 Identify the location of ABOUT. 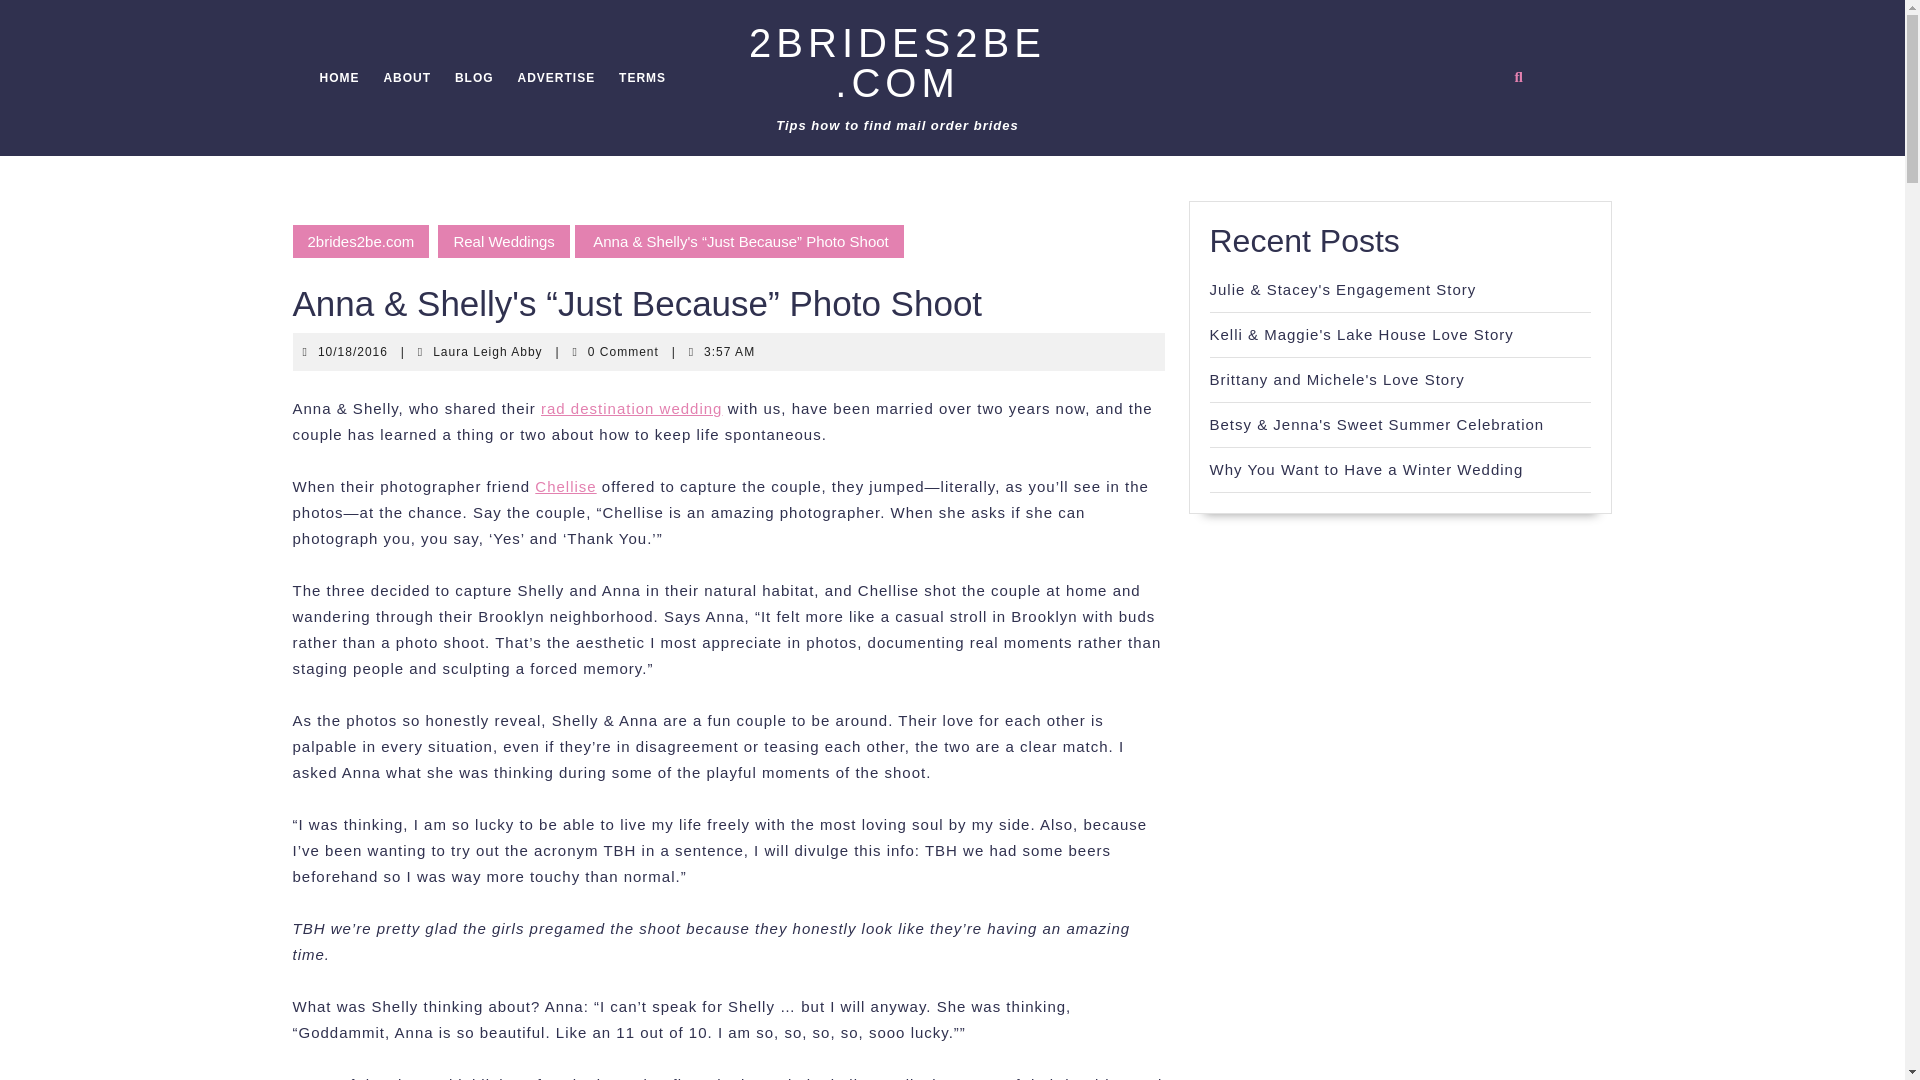
(474, 78).